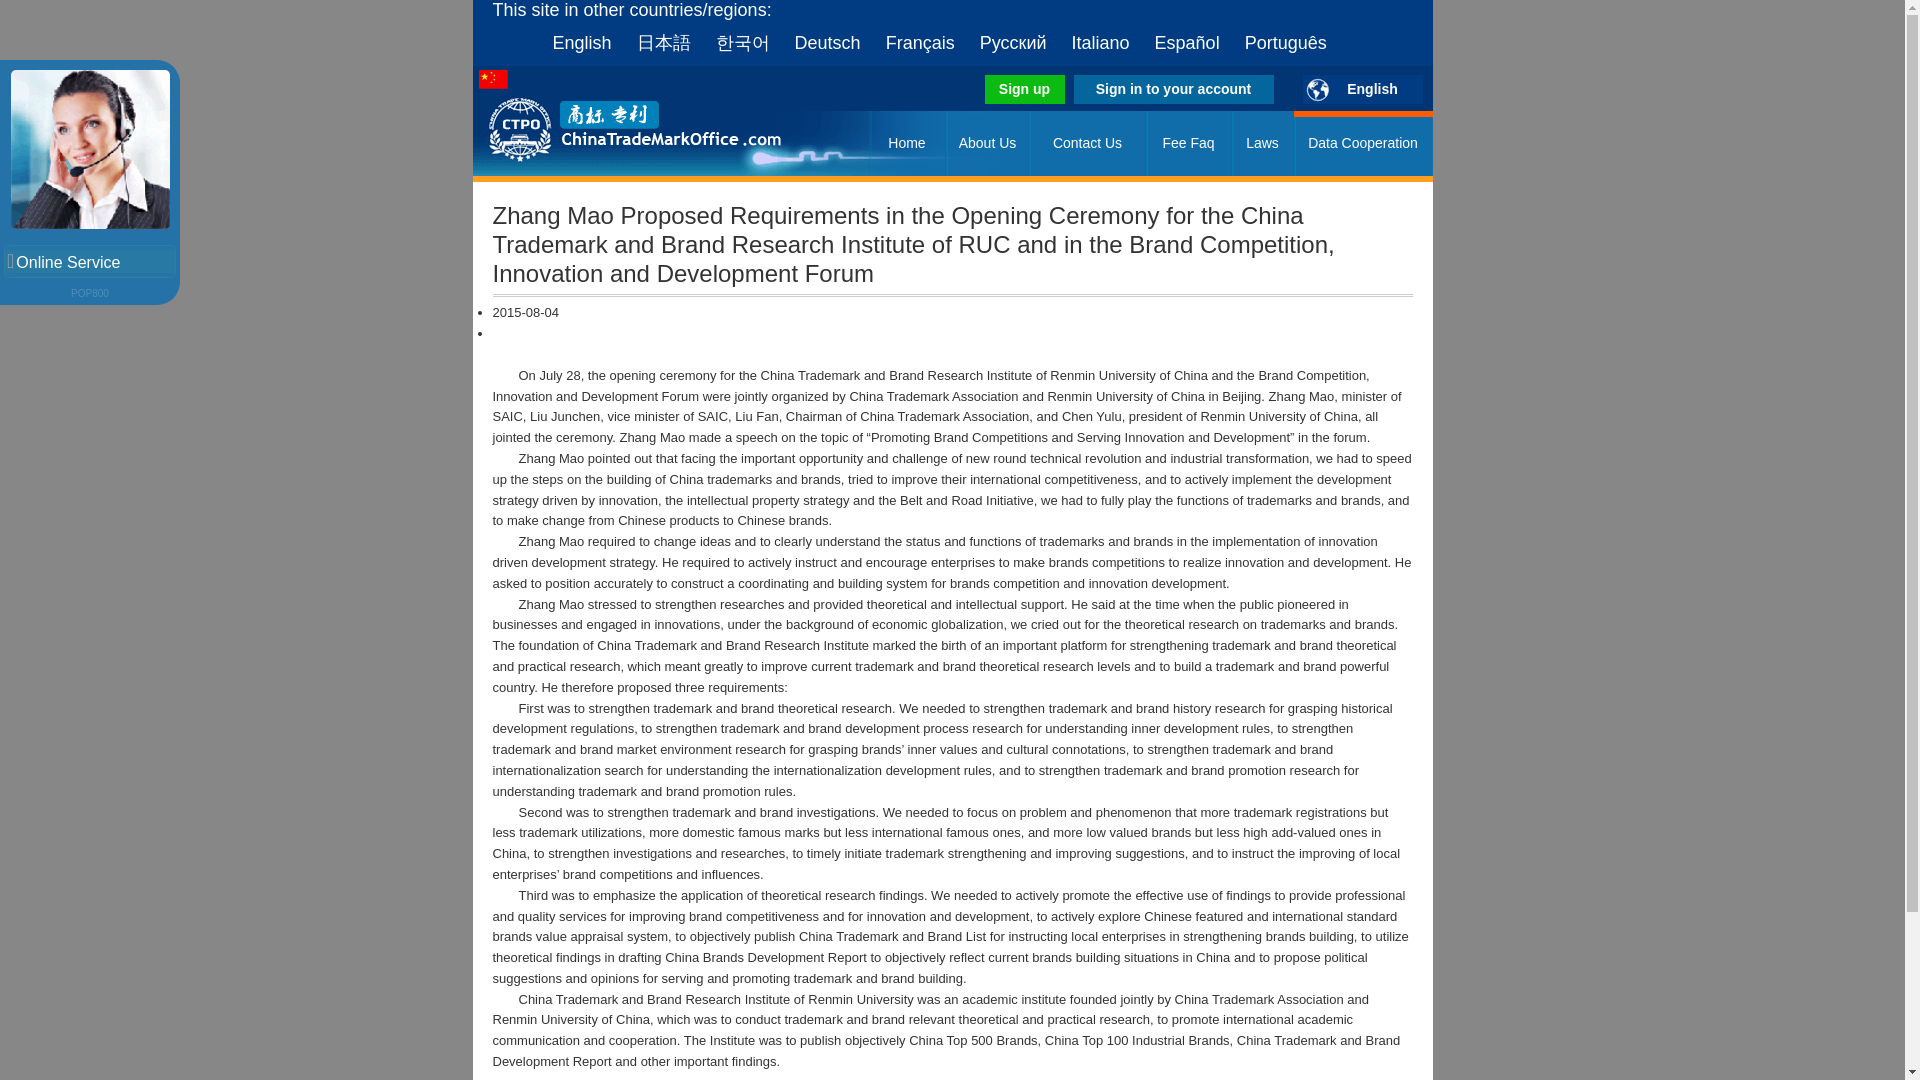 The width and height of the screenshot is (1920, 1080). What do you see at coordinates (1263, 144) in the screenshot?
I see `Laws` at bounding box center [1263, 144].